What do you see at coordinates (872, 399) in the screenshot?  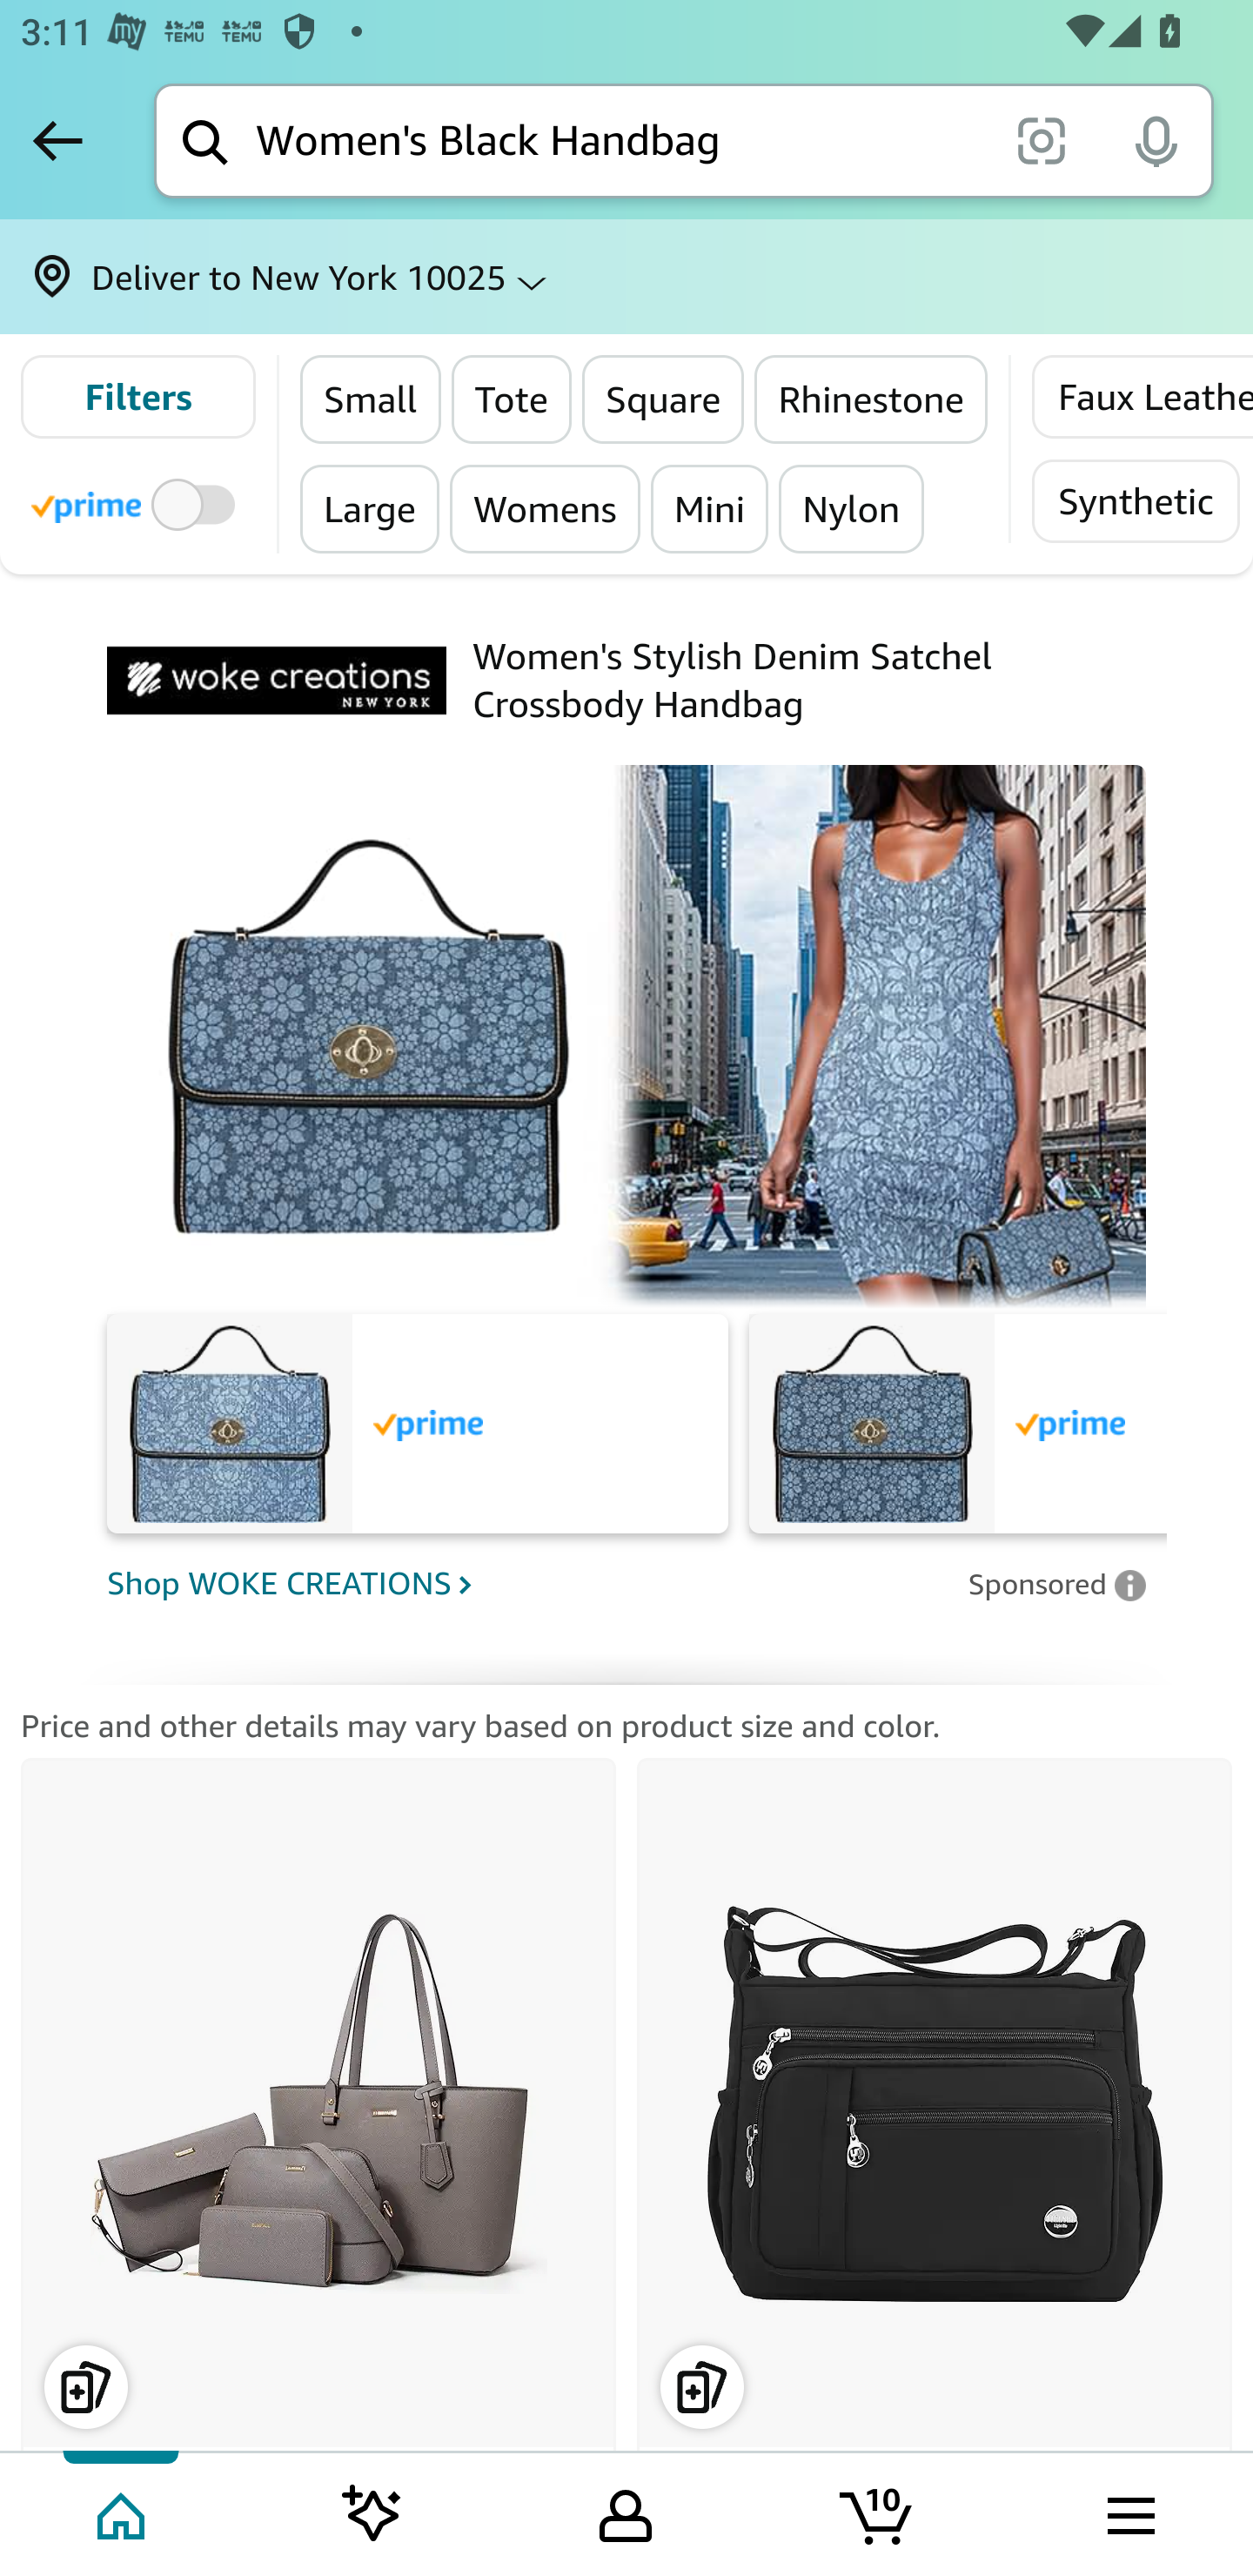 I see `Rhinestone` at bounding box center [872, 399].